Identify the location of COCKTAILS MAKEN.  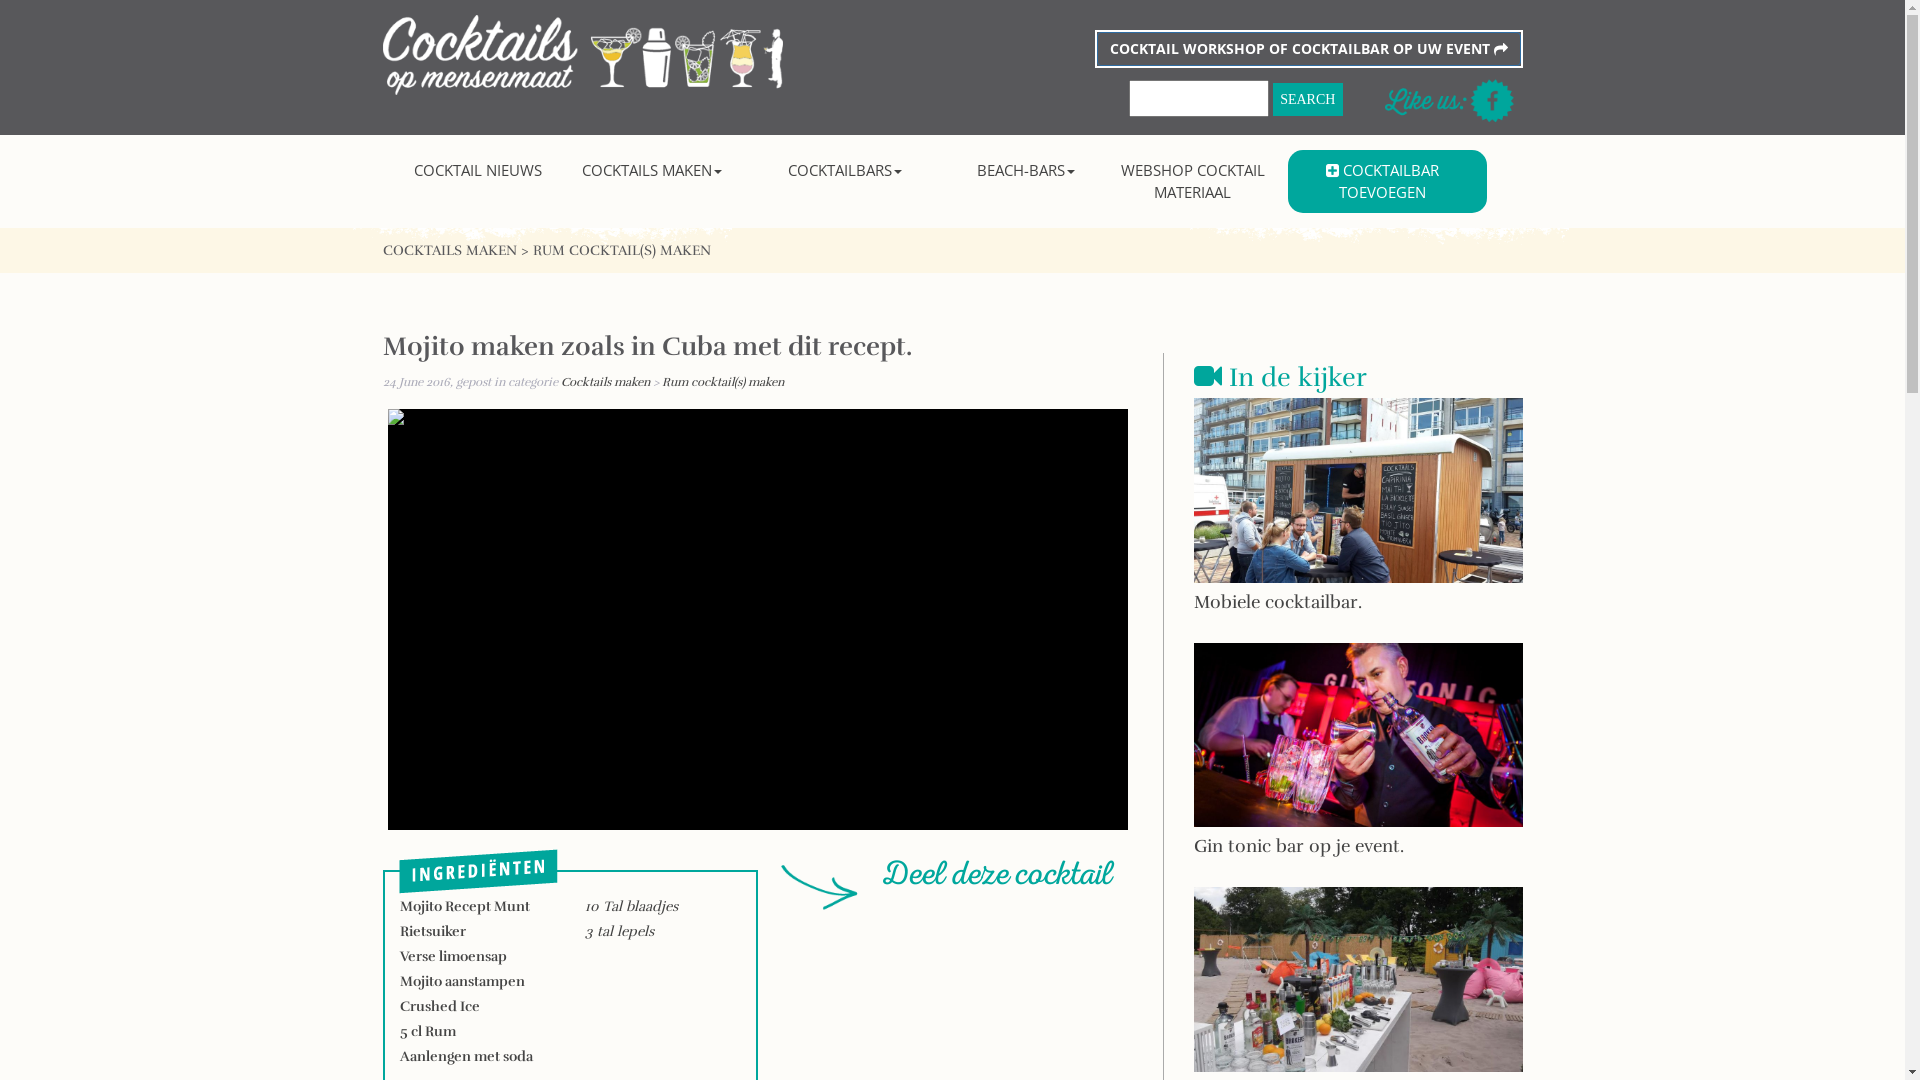
(652, 170).